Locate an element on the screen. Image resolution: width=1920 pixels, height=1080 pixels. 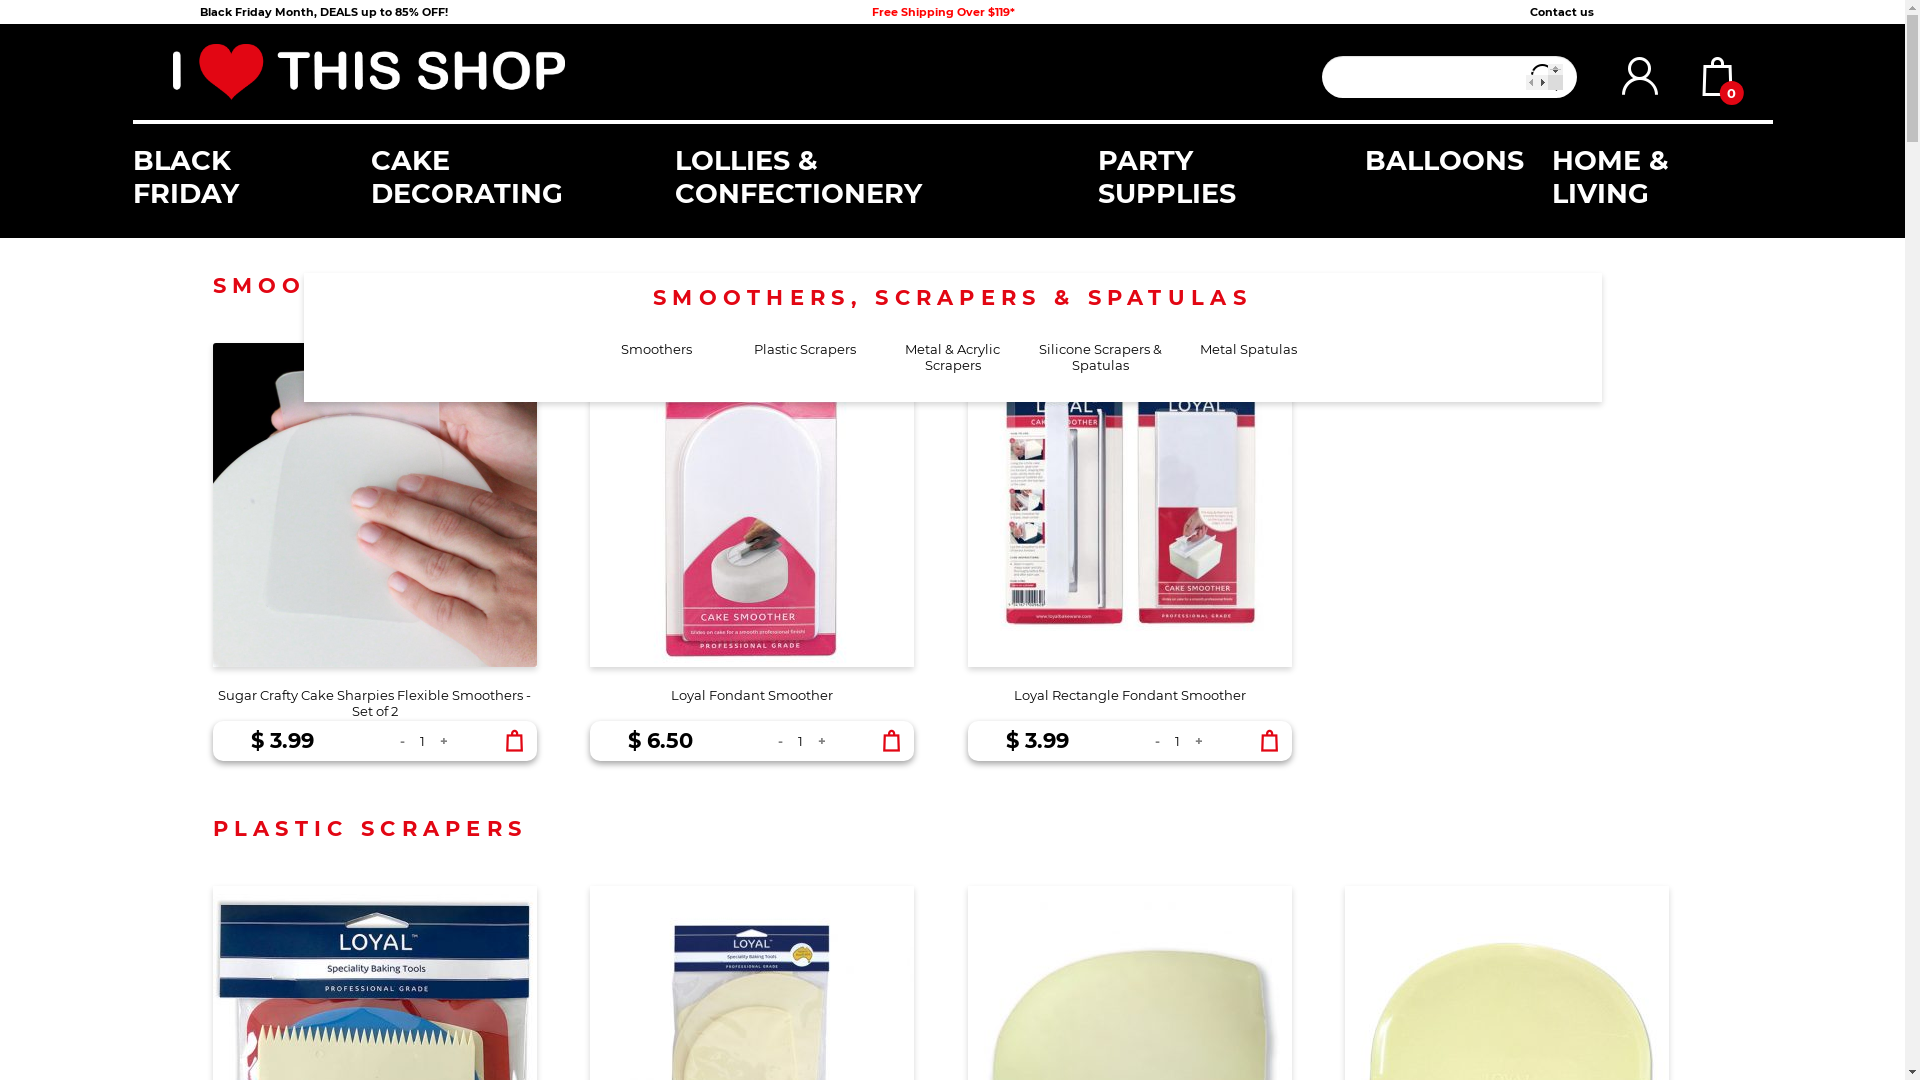
Metal Spatulas is located at coordinates (1248, 357).